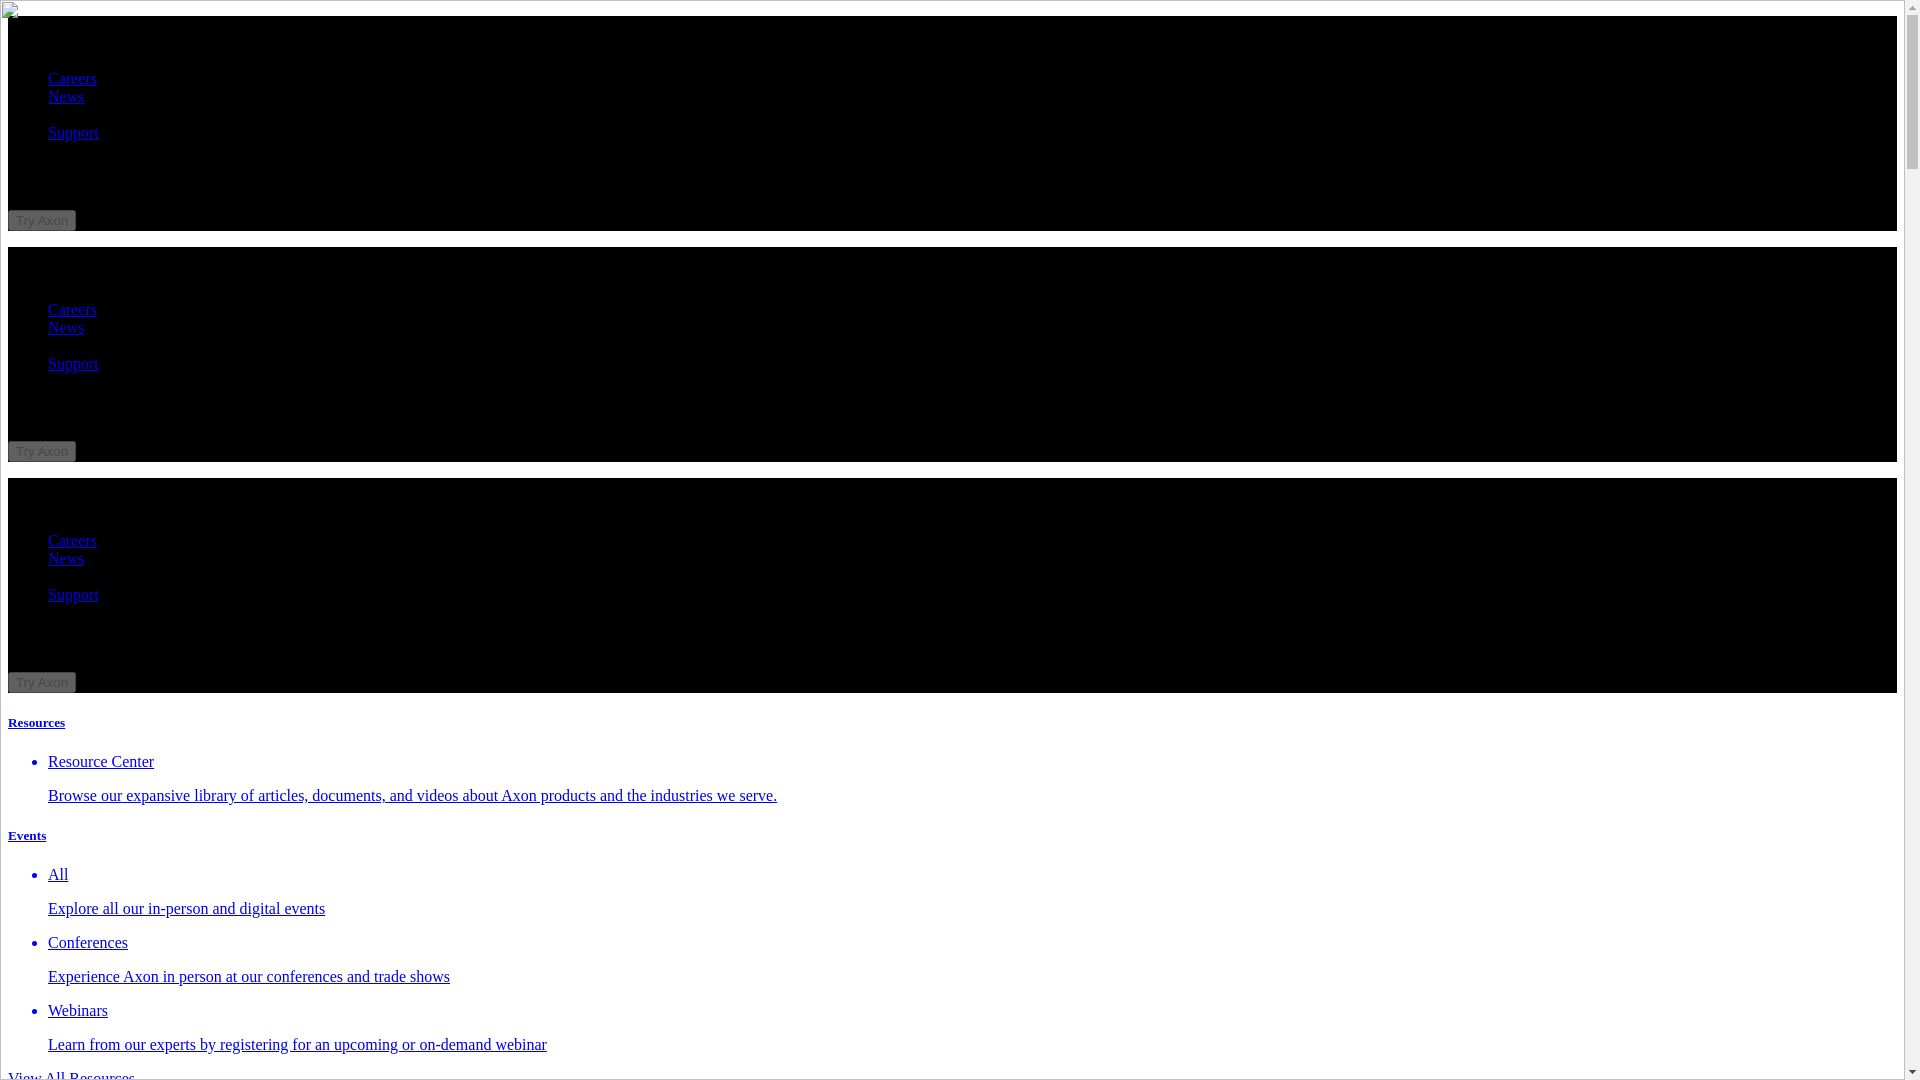 This screenshot has height=1080, width=1920. What do you see at coordinates (42, 450) in the screenshot?
I see `Try Axon` at bounding box center [42, 450].